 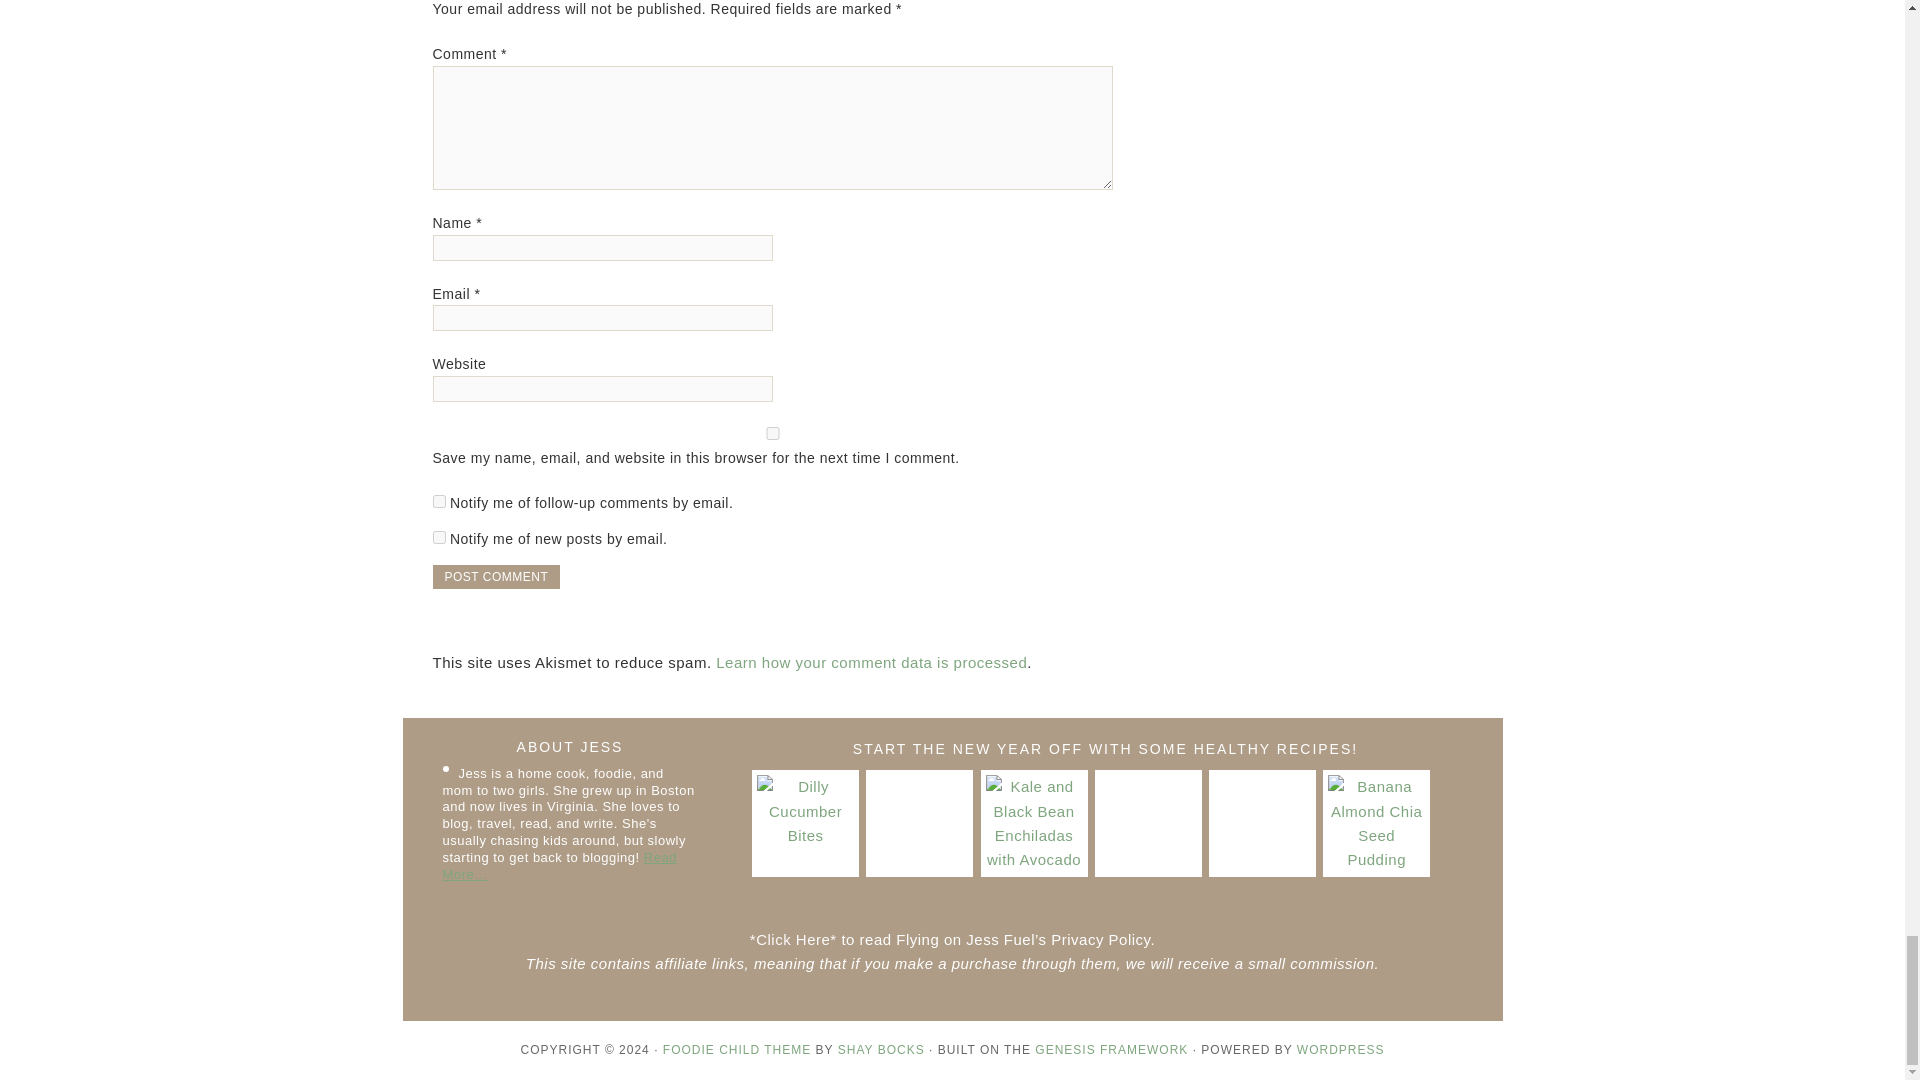 What do you see at coordinates (805, 823) in the screenshot?
I see `Dilly Cucumber Bites` at bounding box center [805, 823].